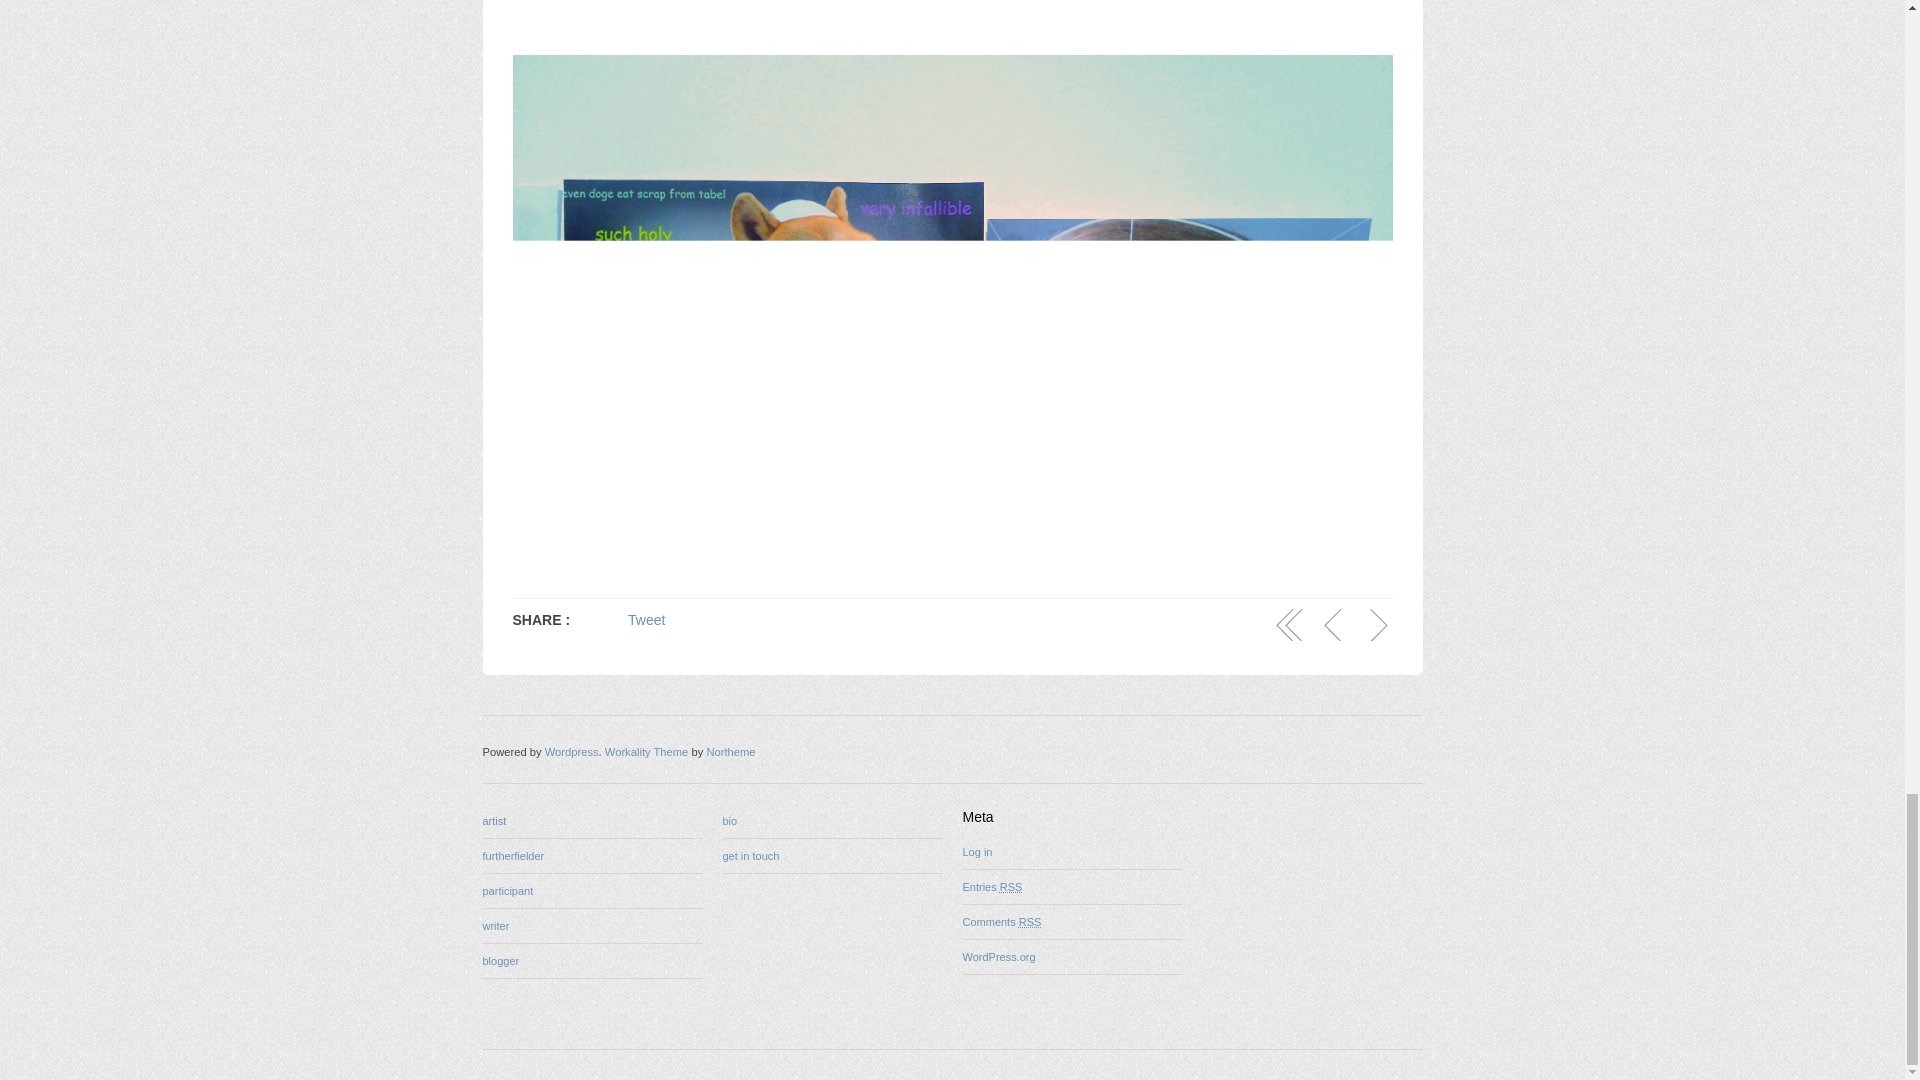  I want to click on WordPress.org, so click(998, 957).